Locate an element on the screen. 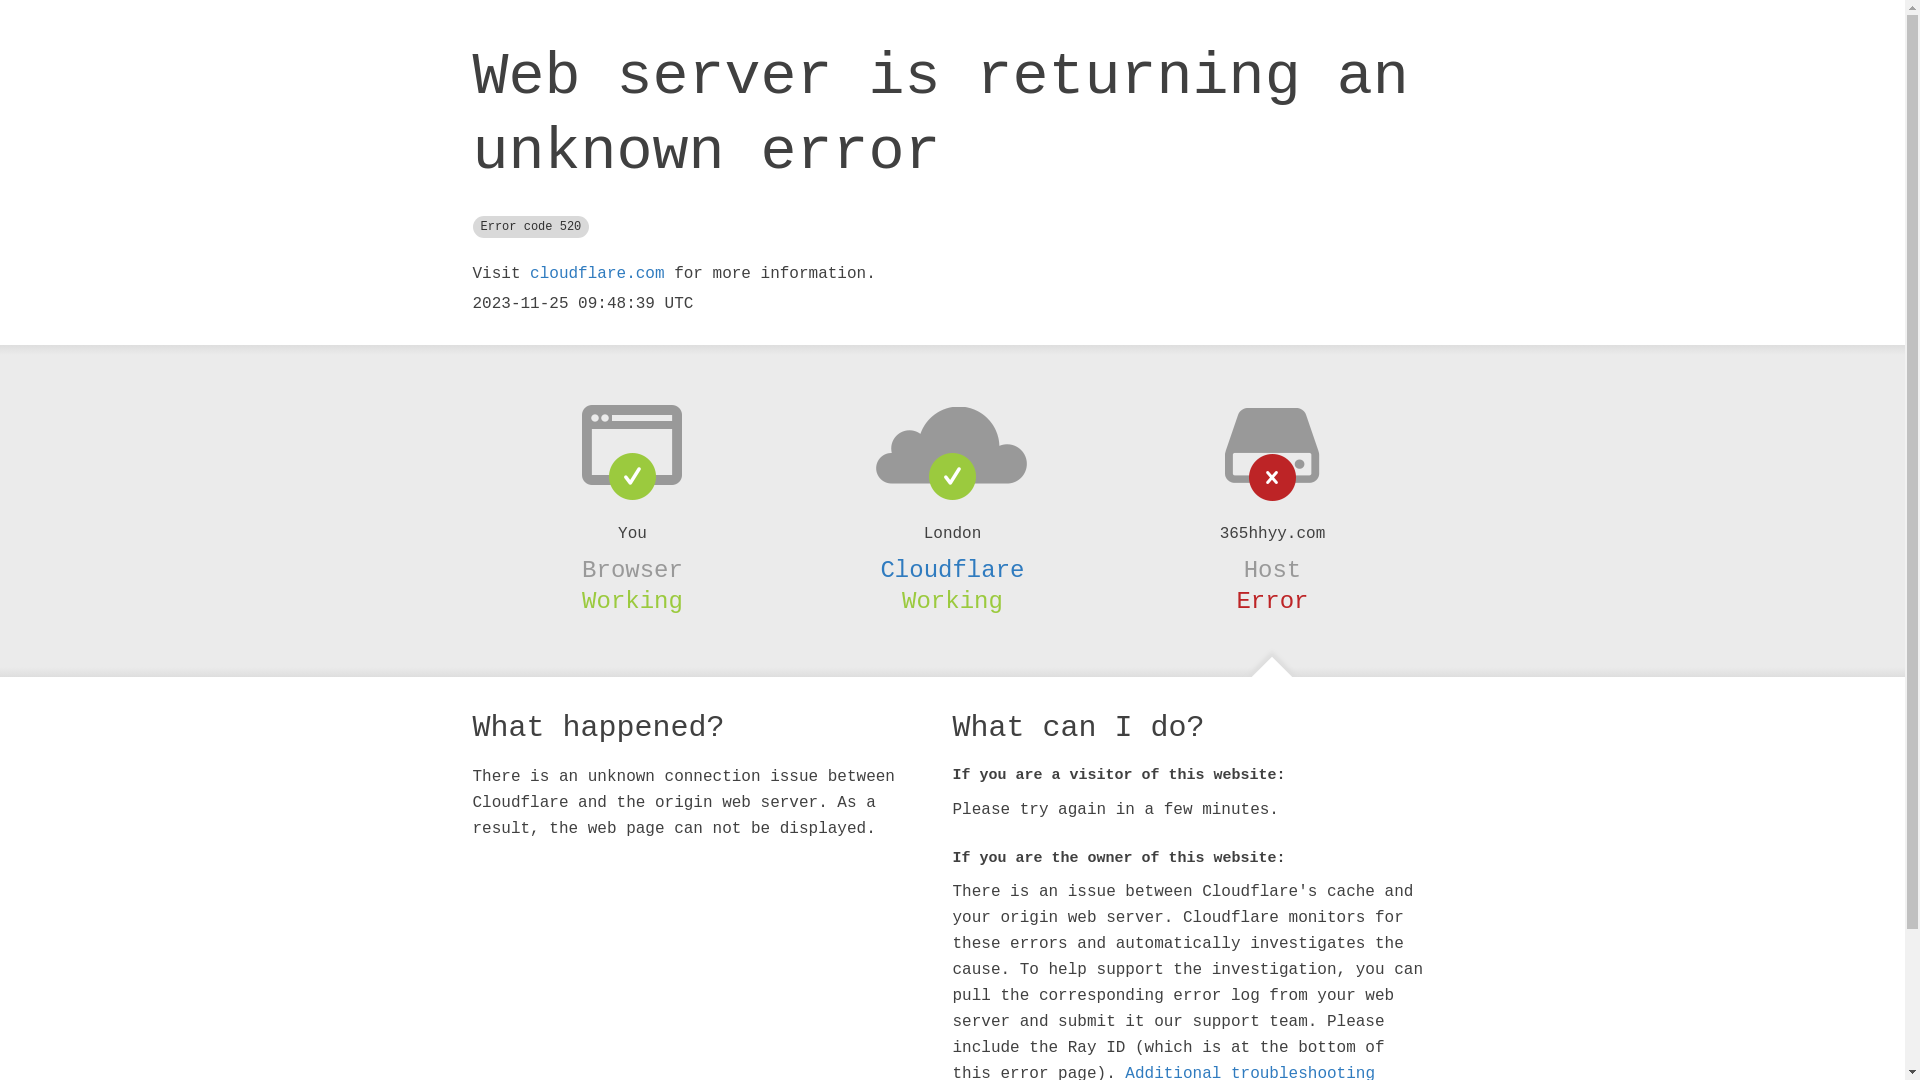 The width and height of the screenshot is (1920, 1080). Cloudflare is located at coordinates (952, 570).